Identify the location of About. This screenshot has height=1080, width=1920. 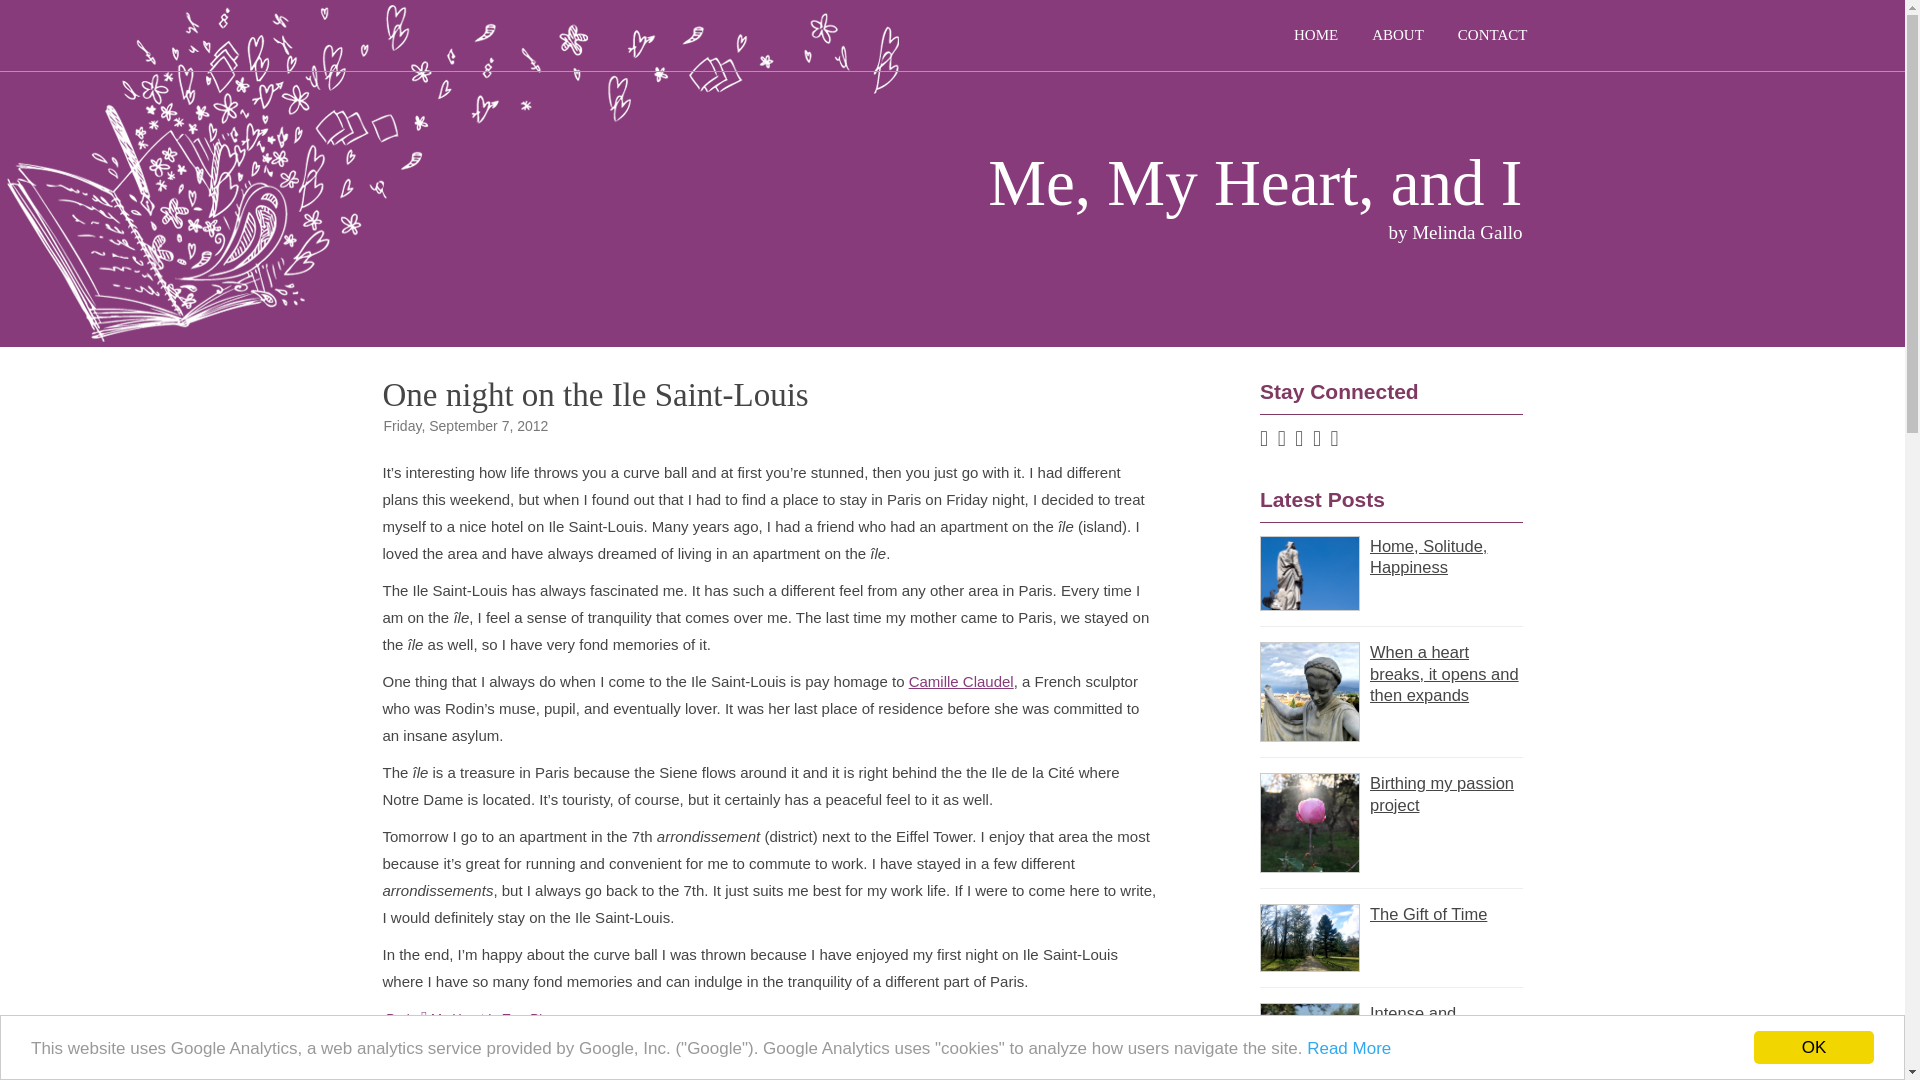
(1390, 36).